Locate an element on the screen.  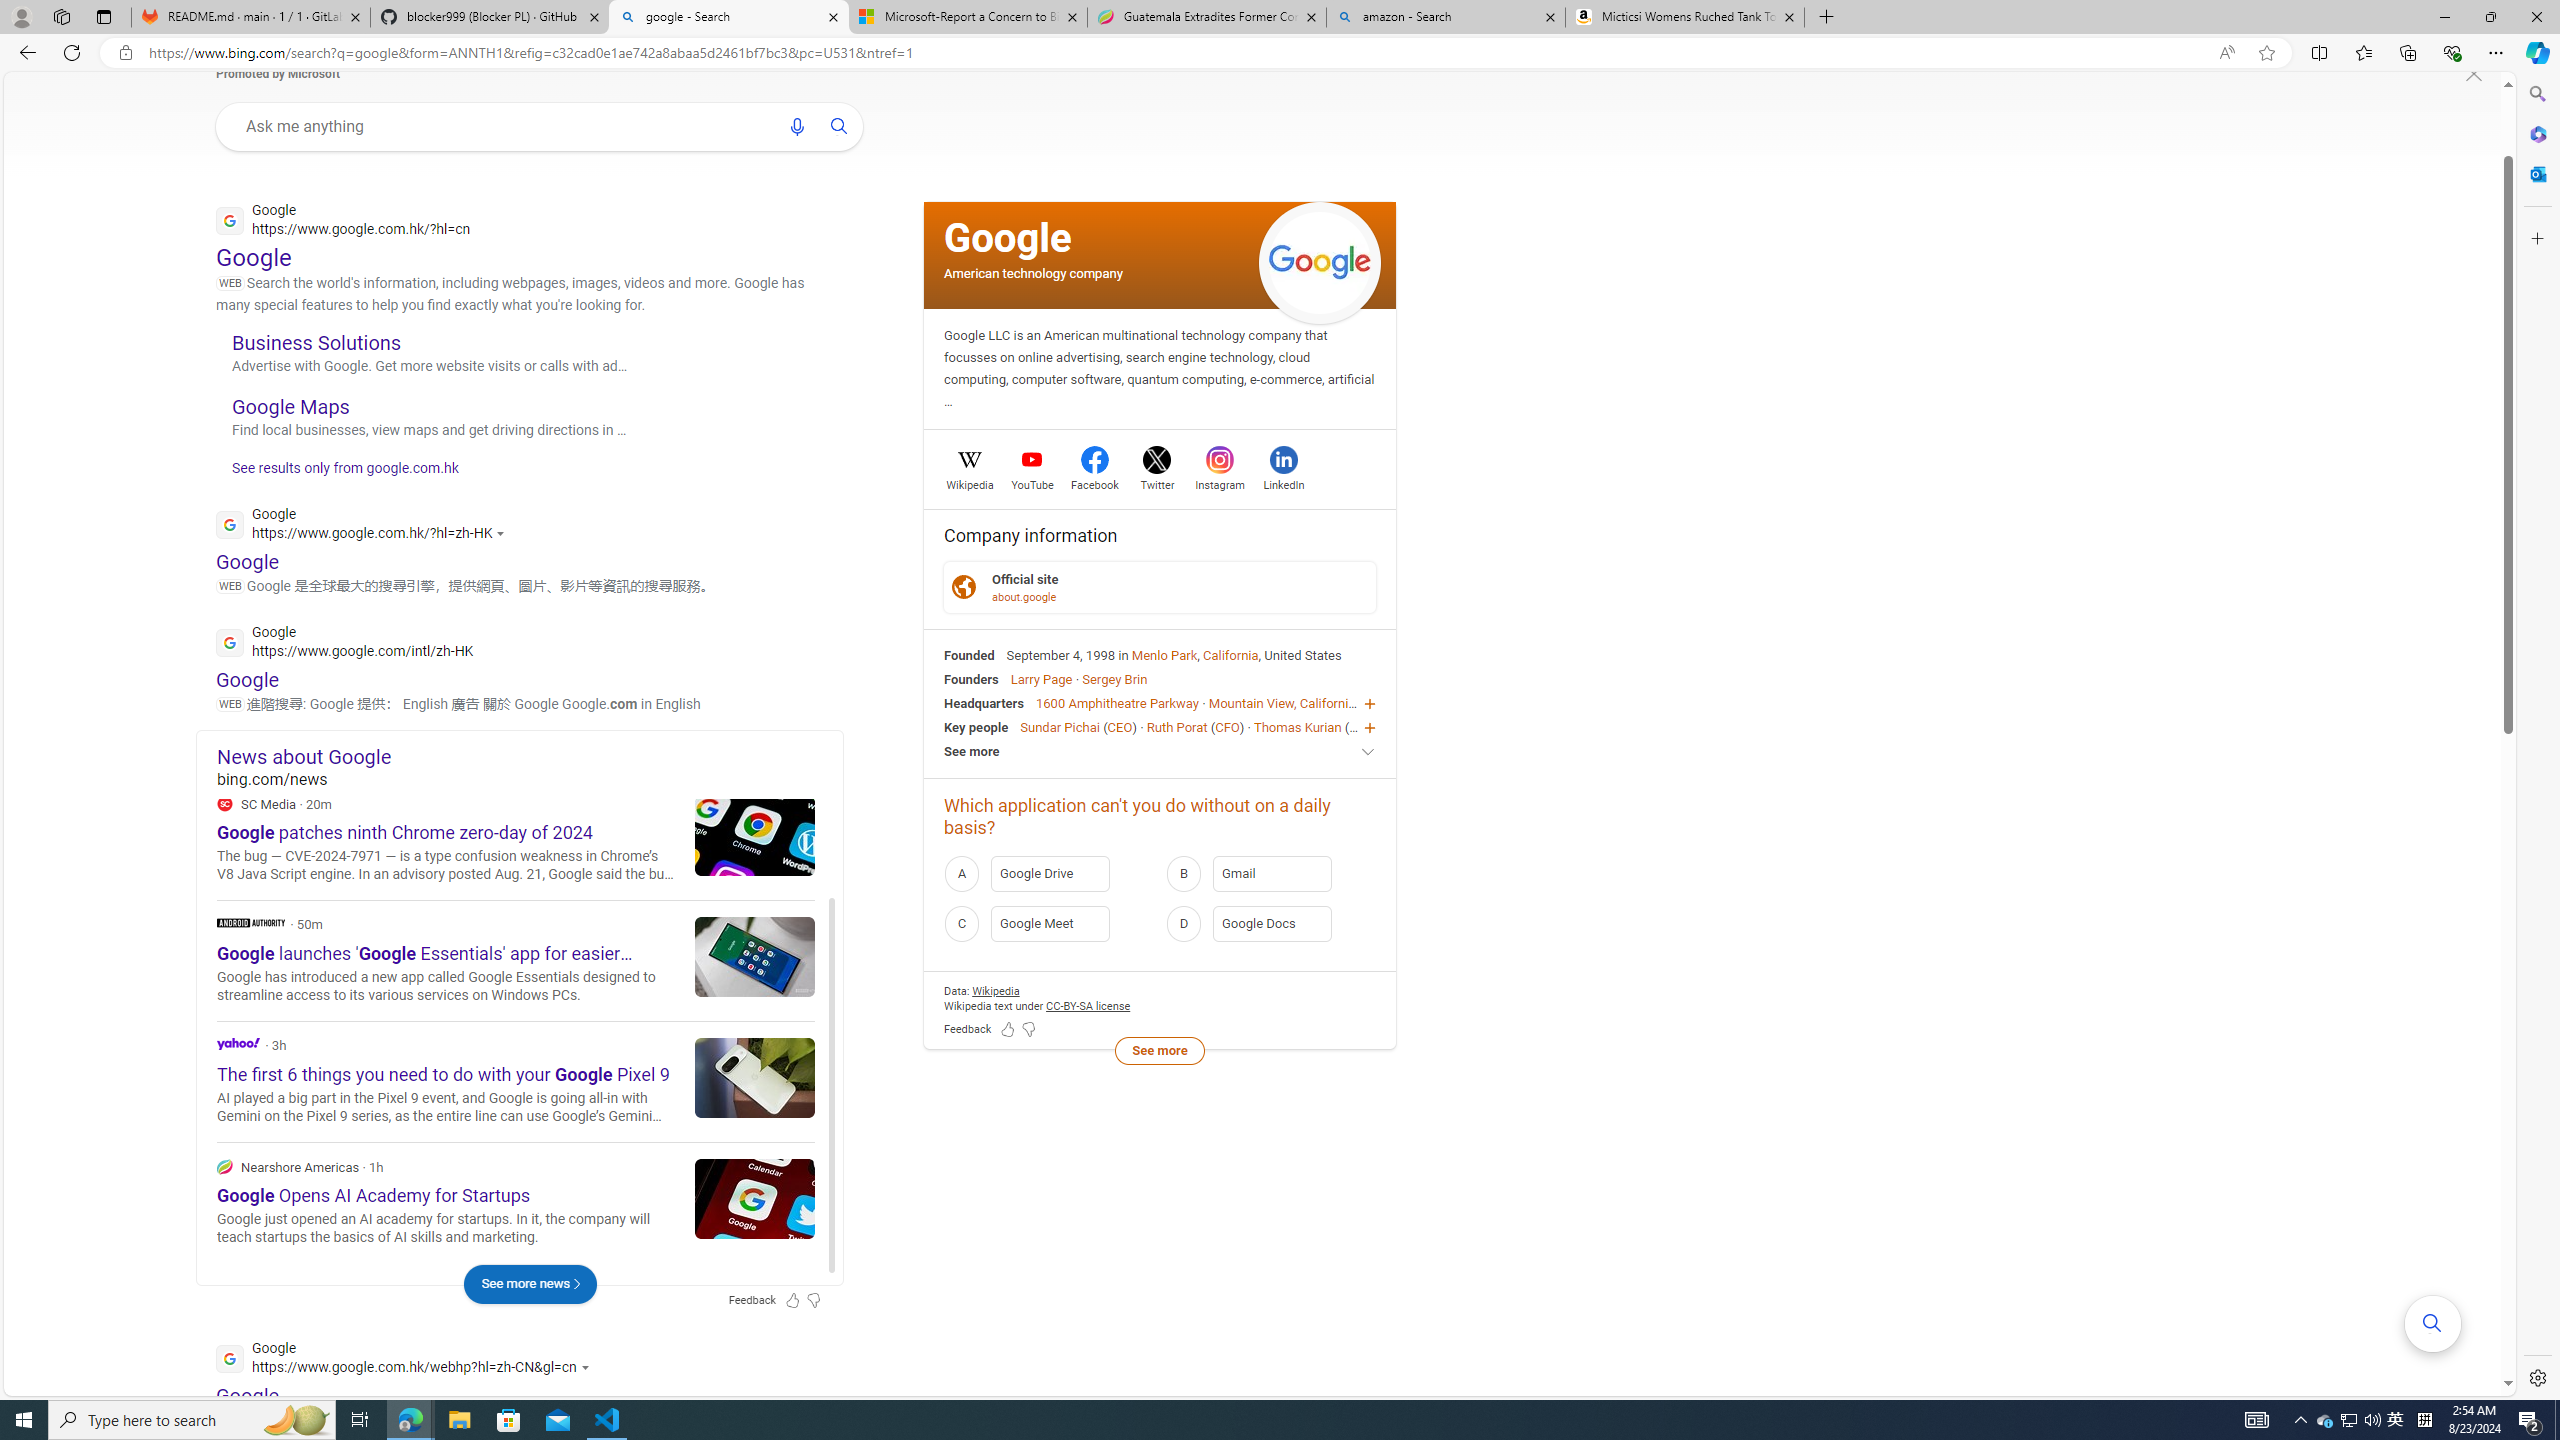
Thomas Kurian is located at coordinates (1296, 726).